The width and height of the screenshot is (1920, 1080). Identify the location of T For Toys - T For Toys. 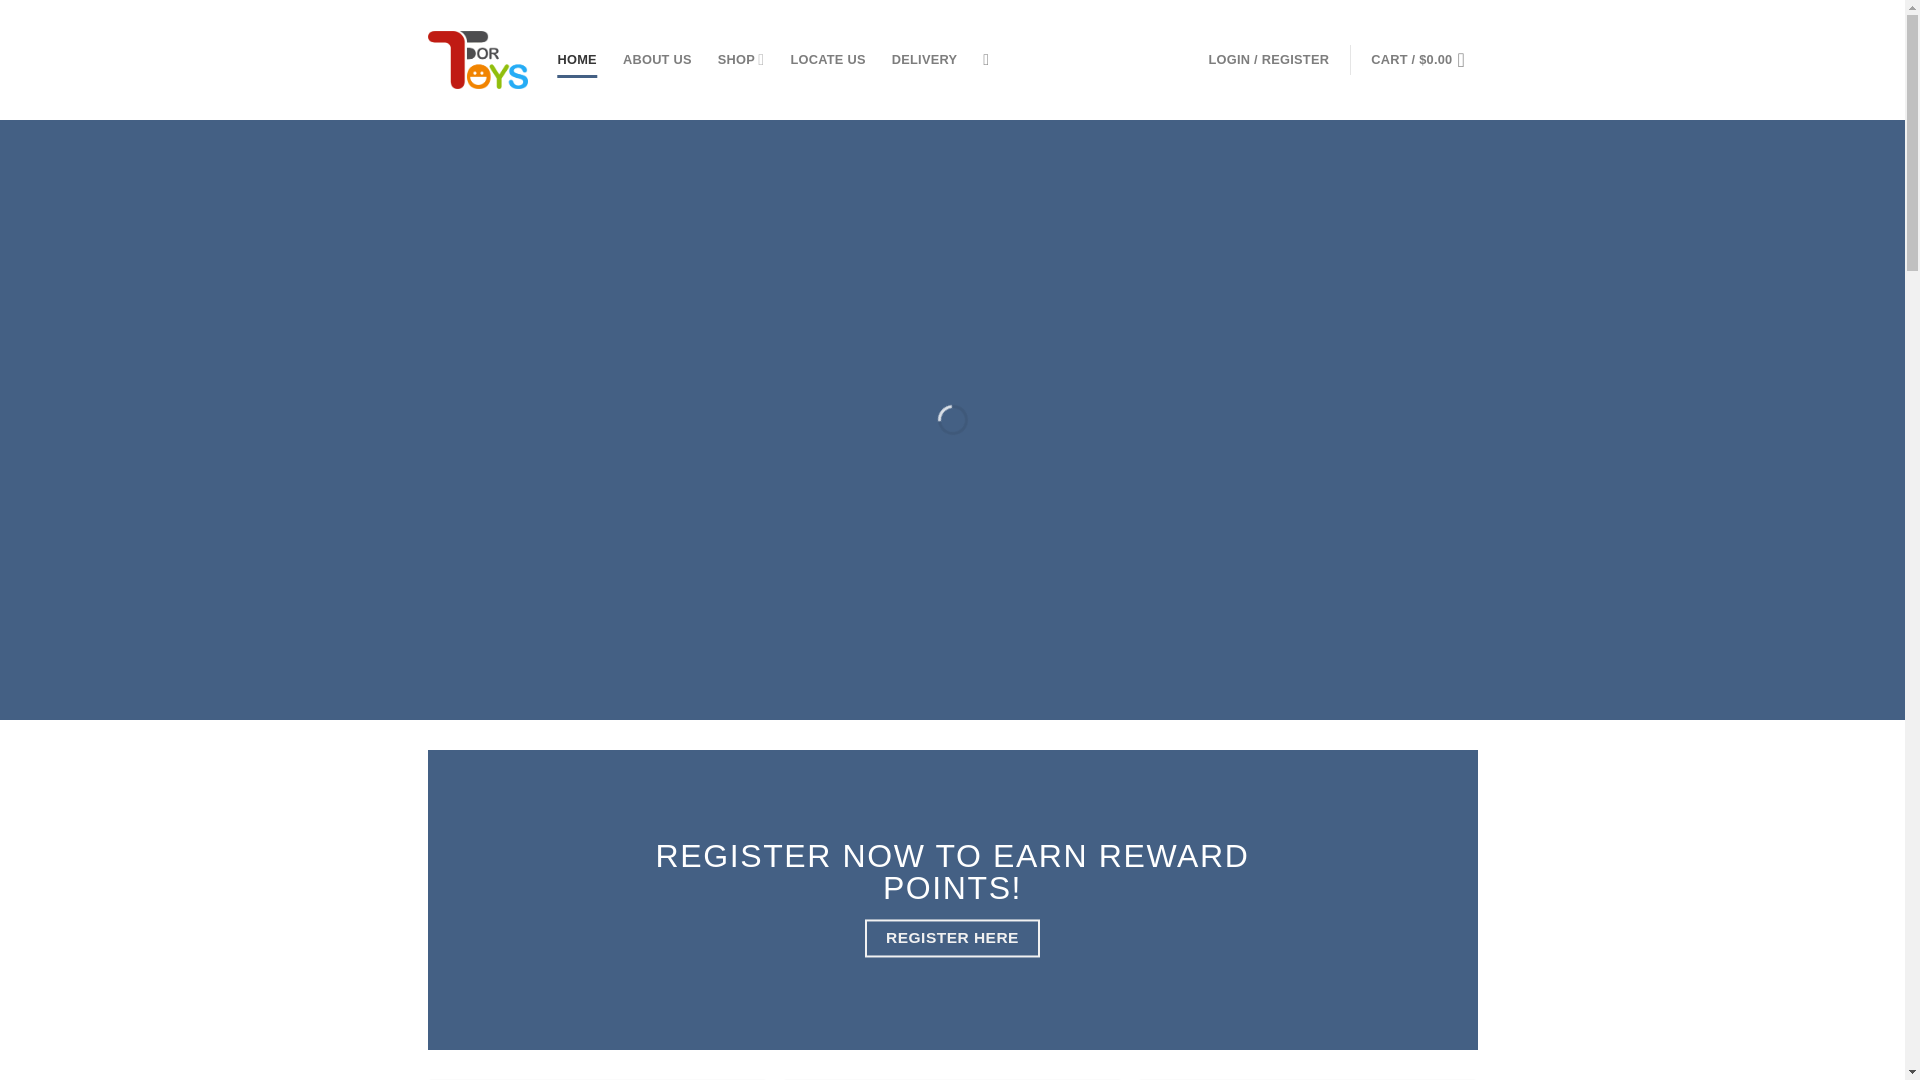
(478, 60).